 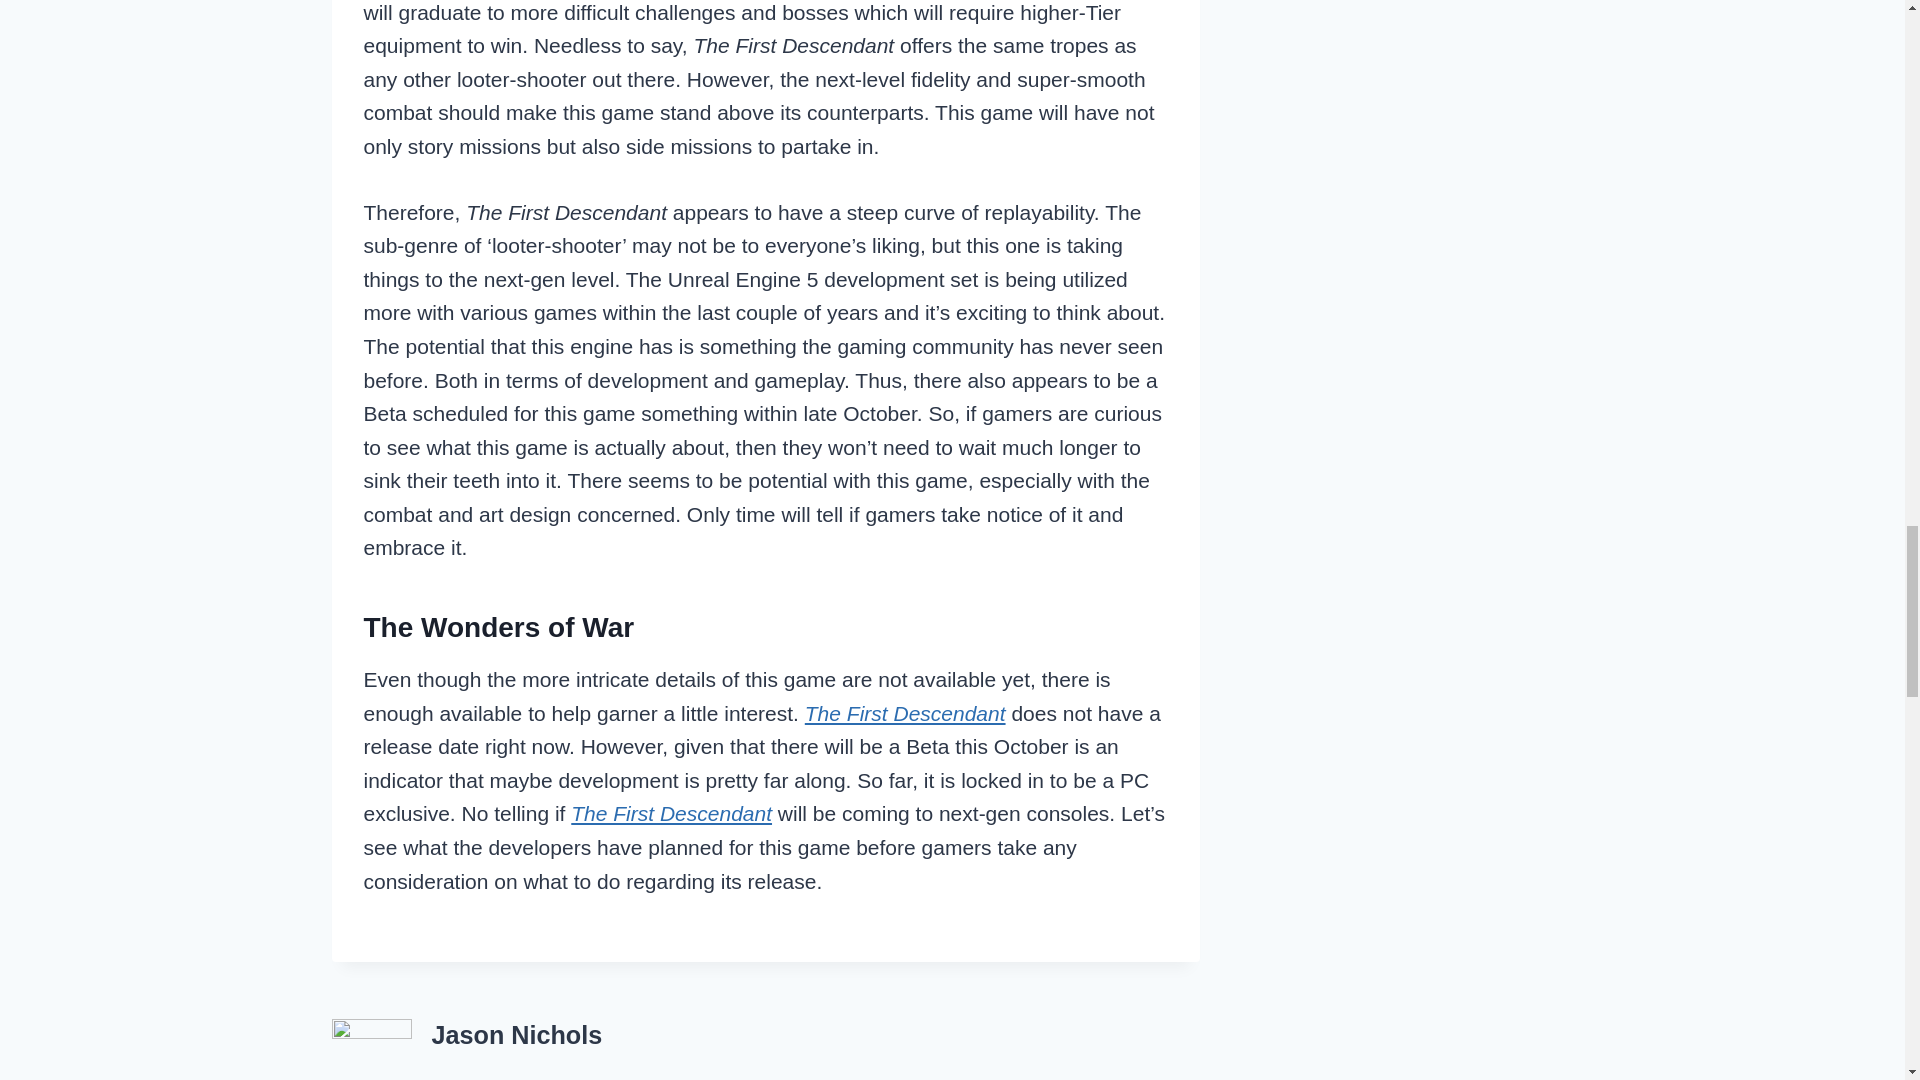 What do you see at coordinates (517, 1034) in the screenshot?
I see `Jason Nichols` at bounding box center [517, 1034].